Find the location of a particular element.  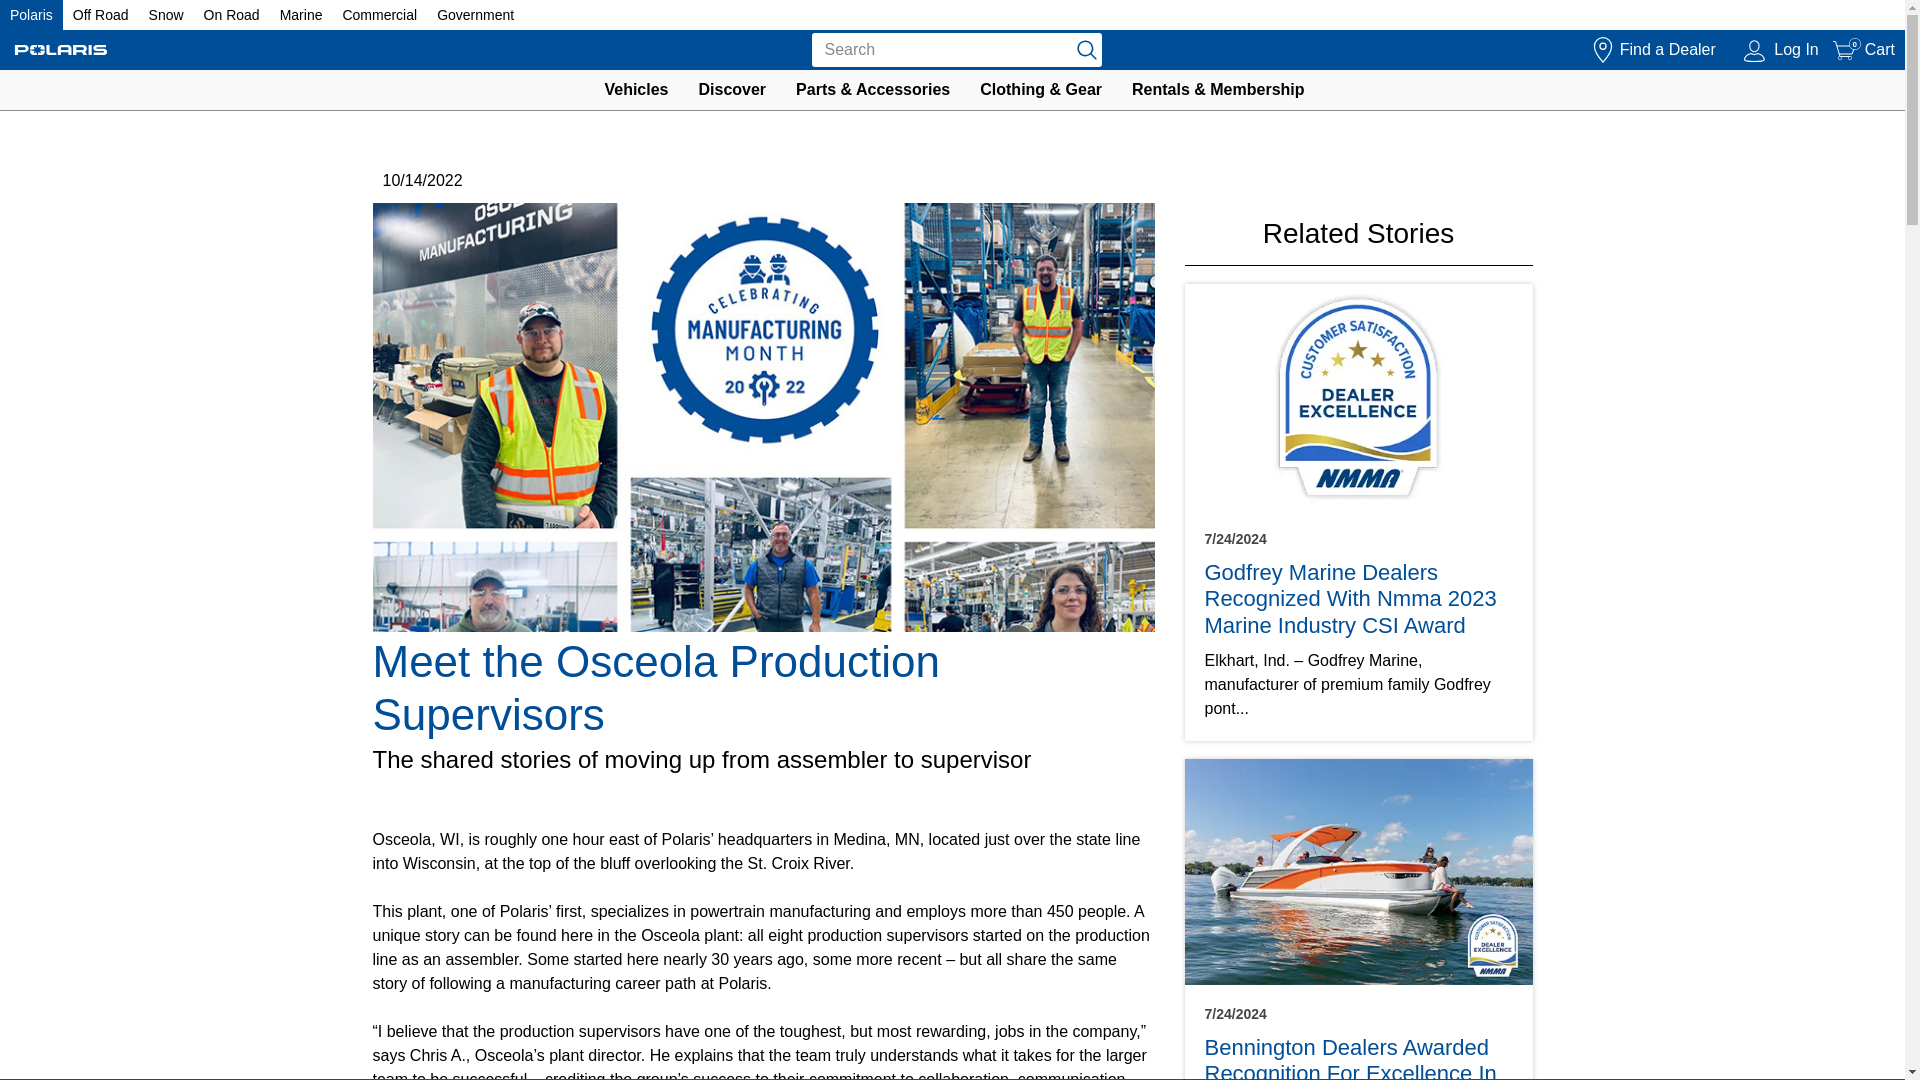

Marine is located at coordinates (1864, 50).